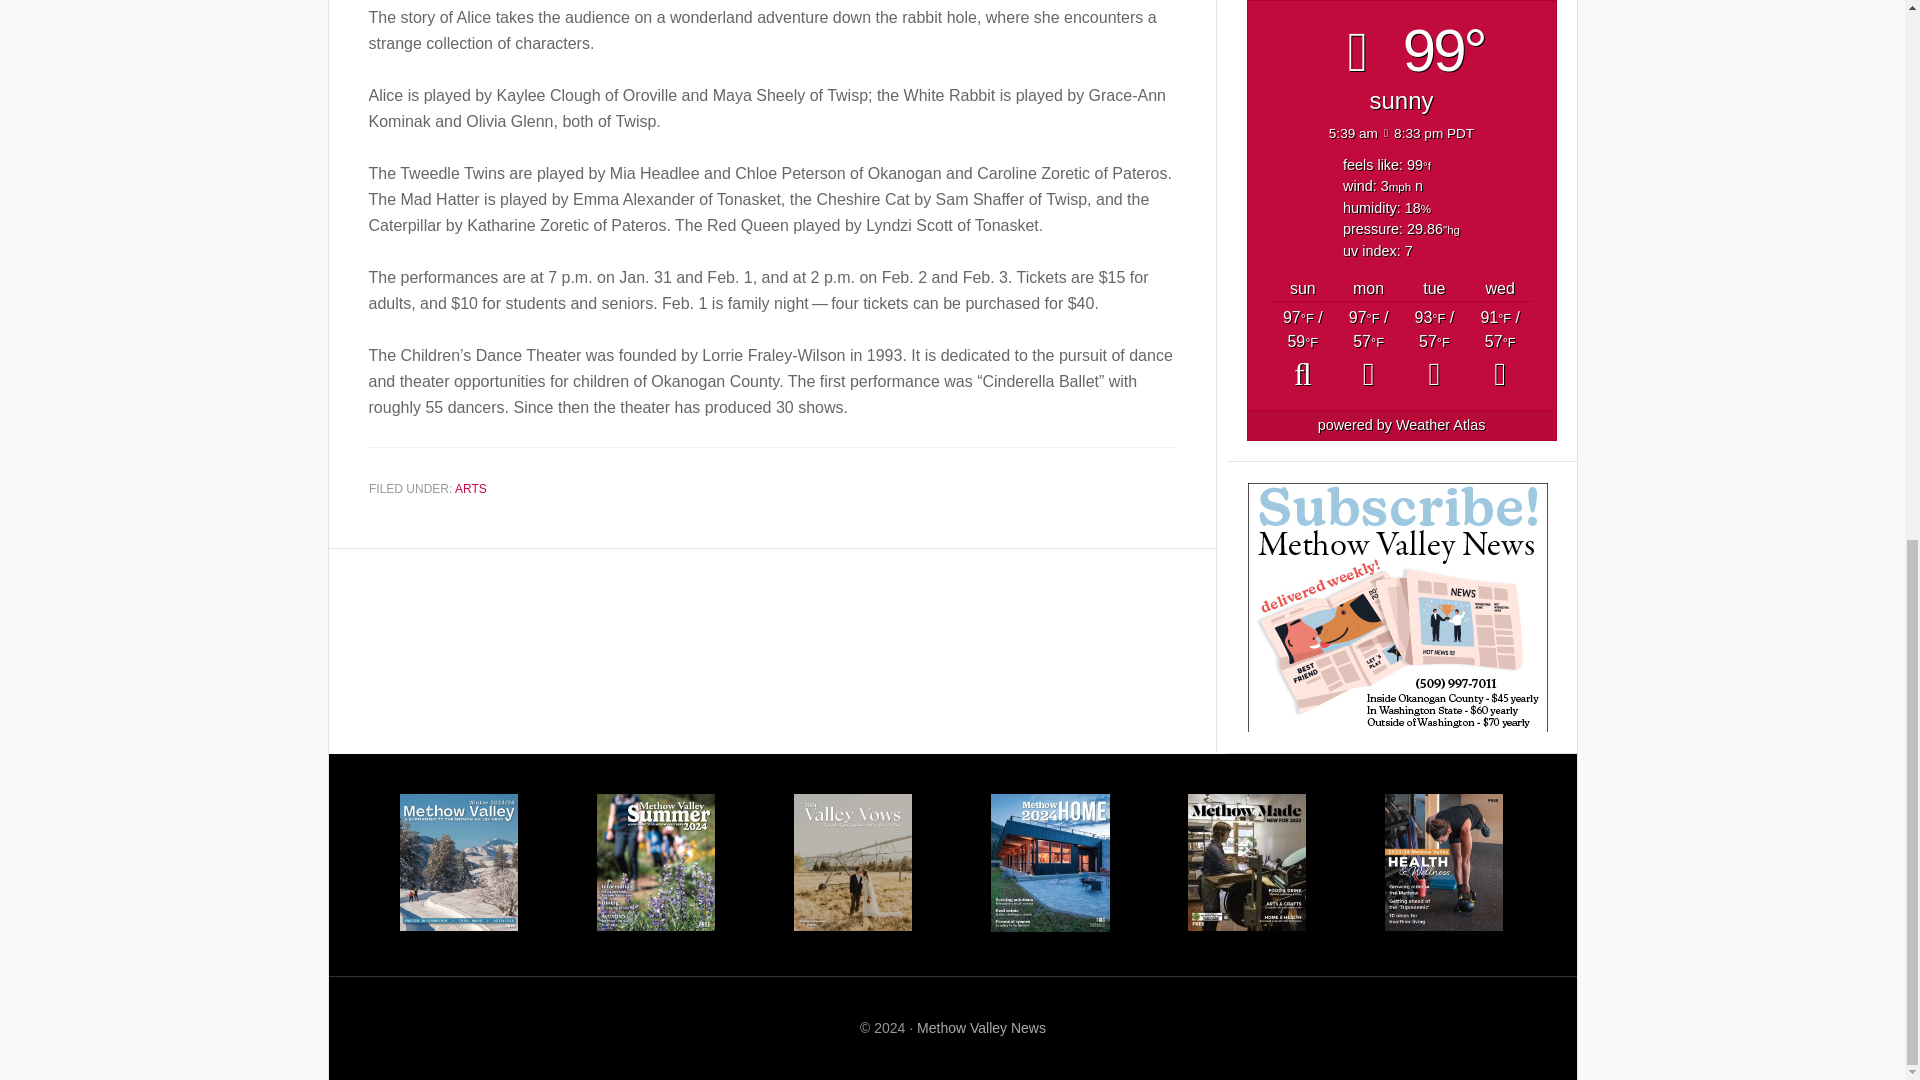  I want to click on Partly Cloudy, so click(1302, 350).